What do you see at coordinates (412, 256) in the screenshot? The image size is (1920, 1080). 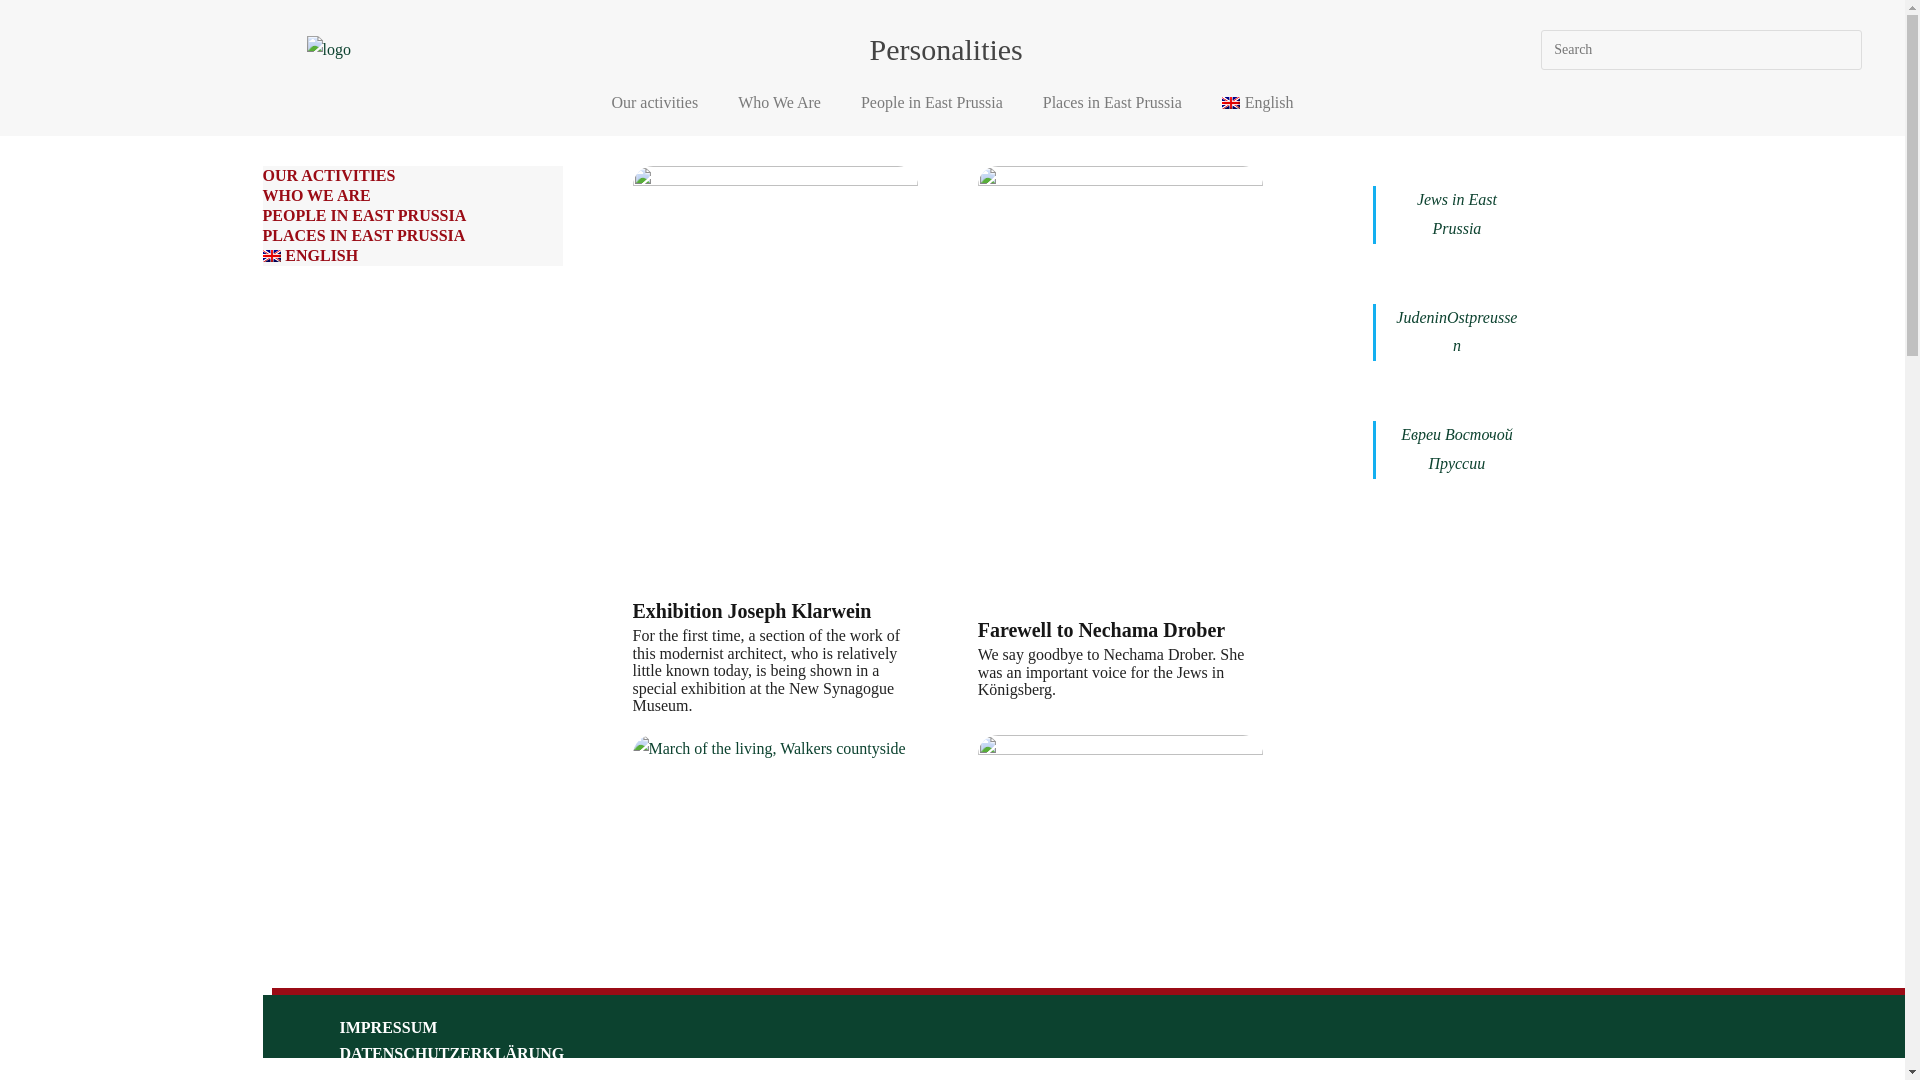 I see `English` at bounding box center [412, 256].